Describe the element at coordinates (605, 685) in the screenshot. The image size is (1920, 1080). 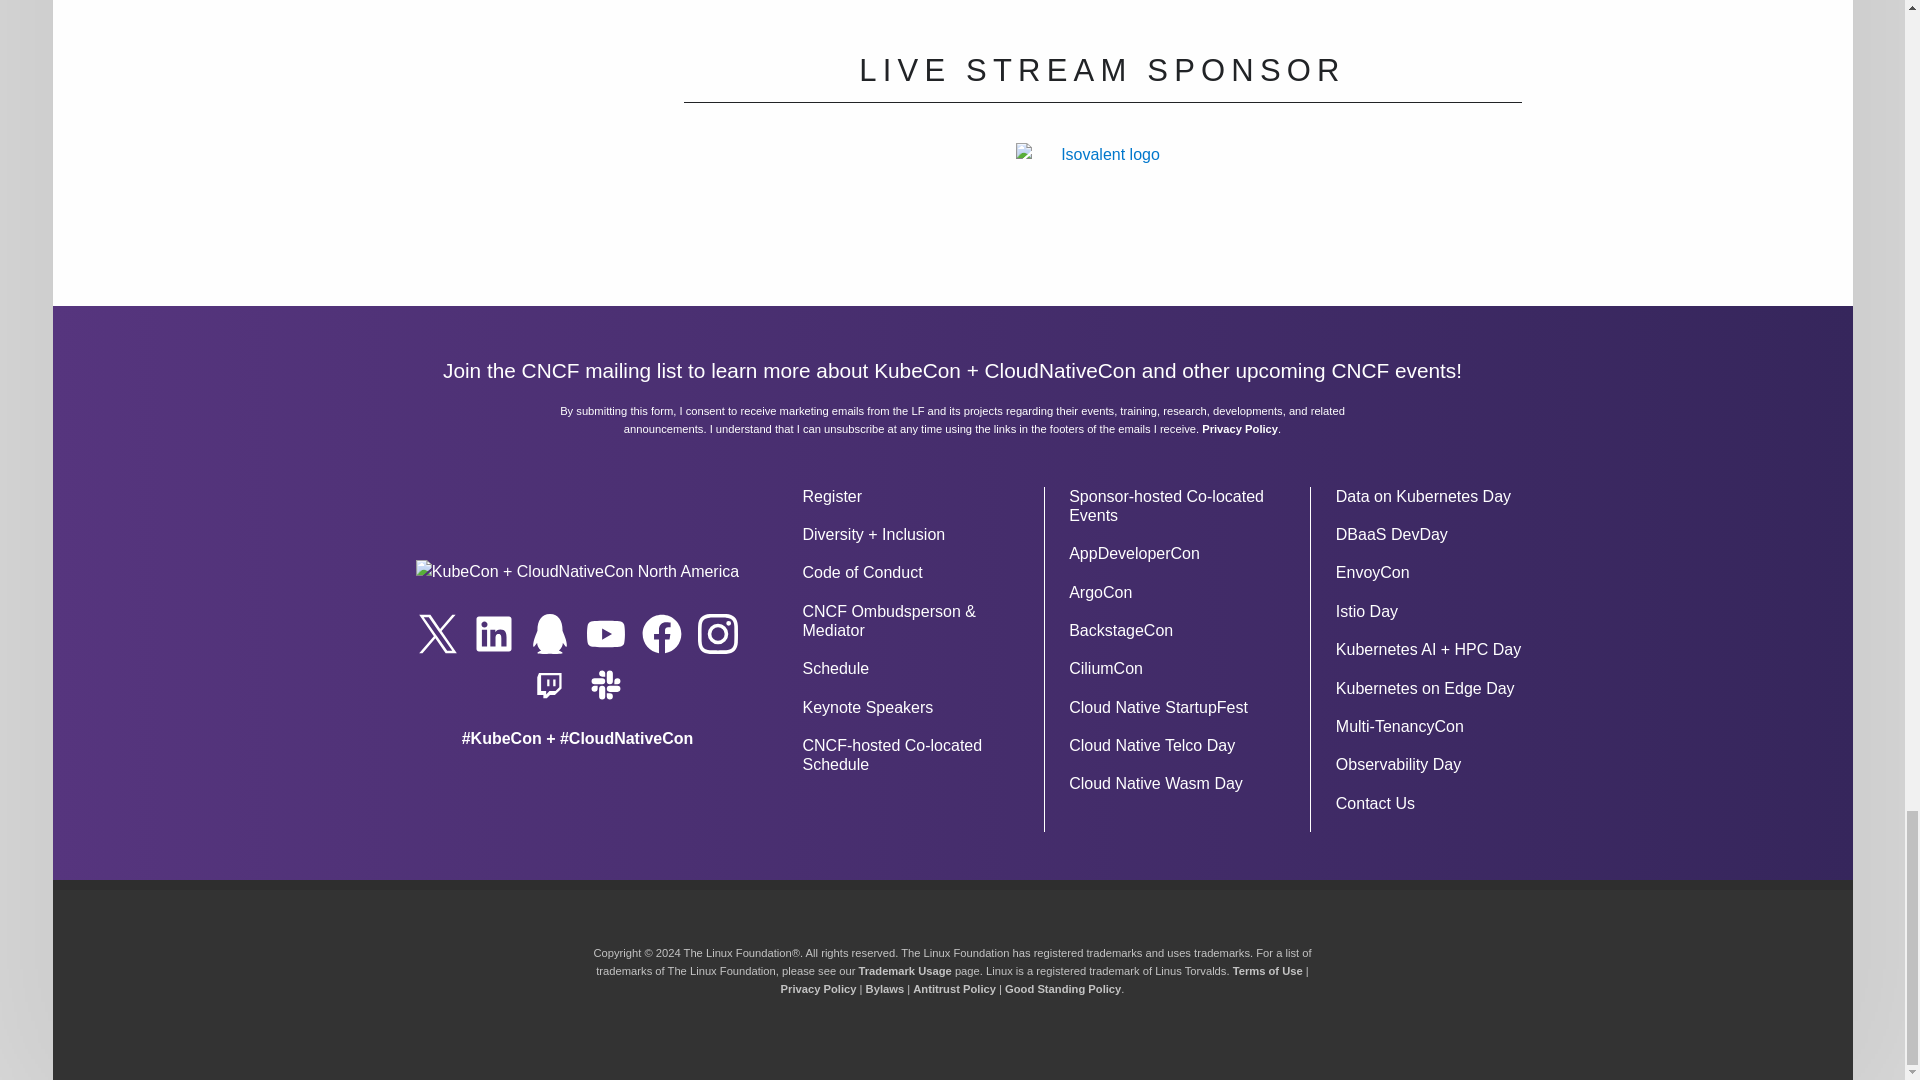
I see `Slack` at that location.